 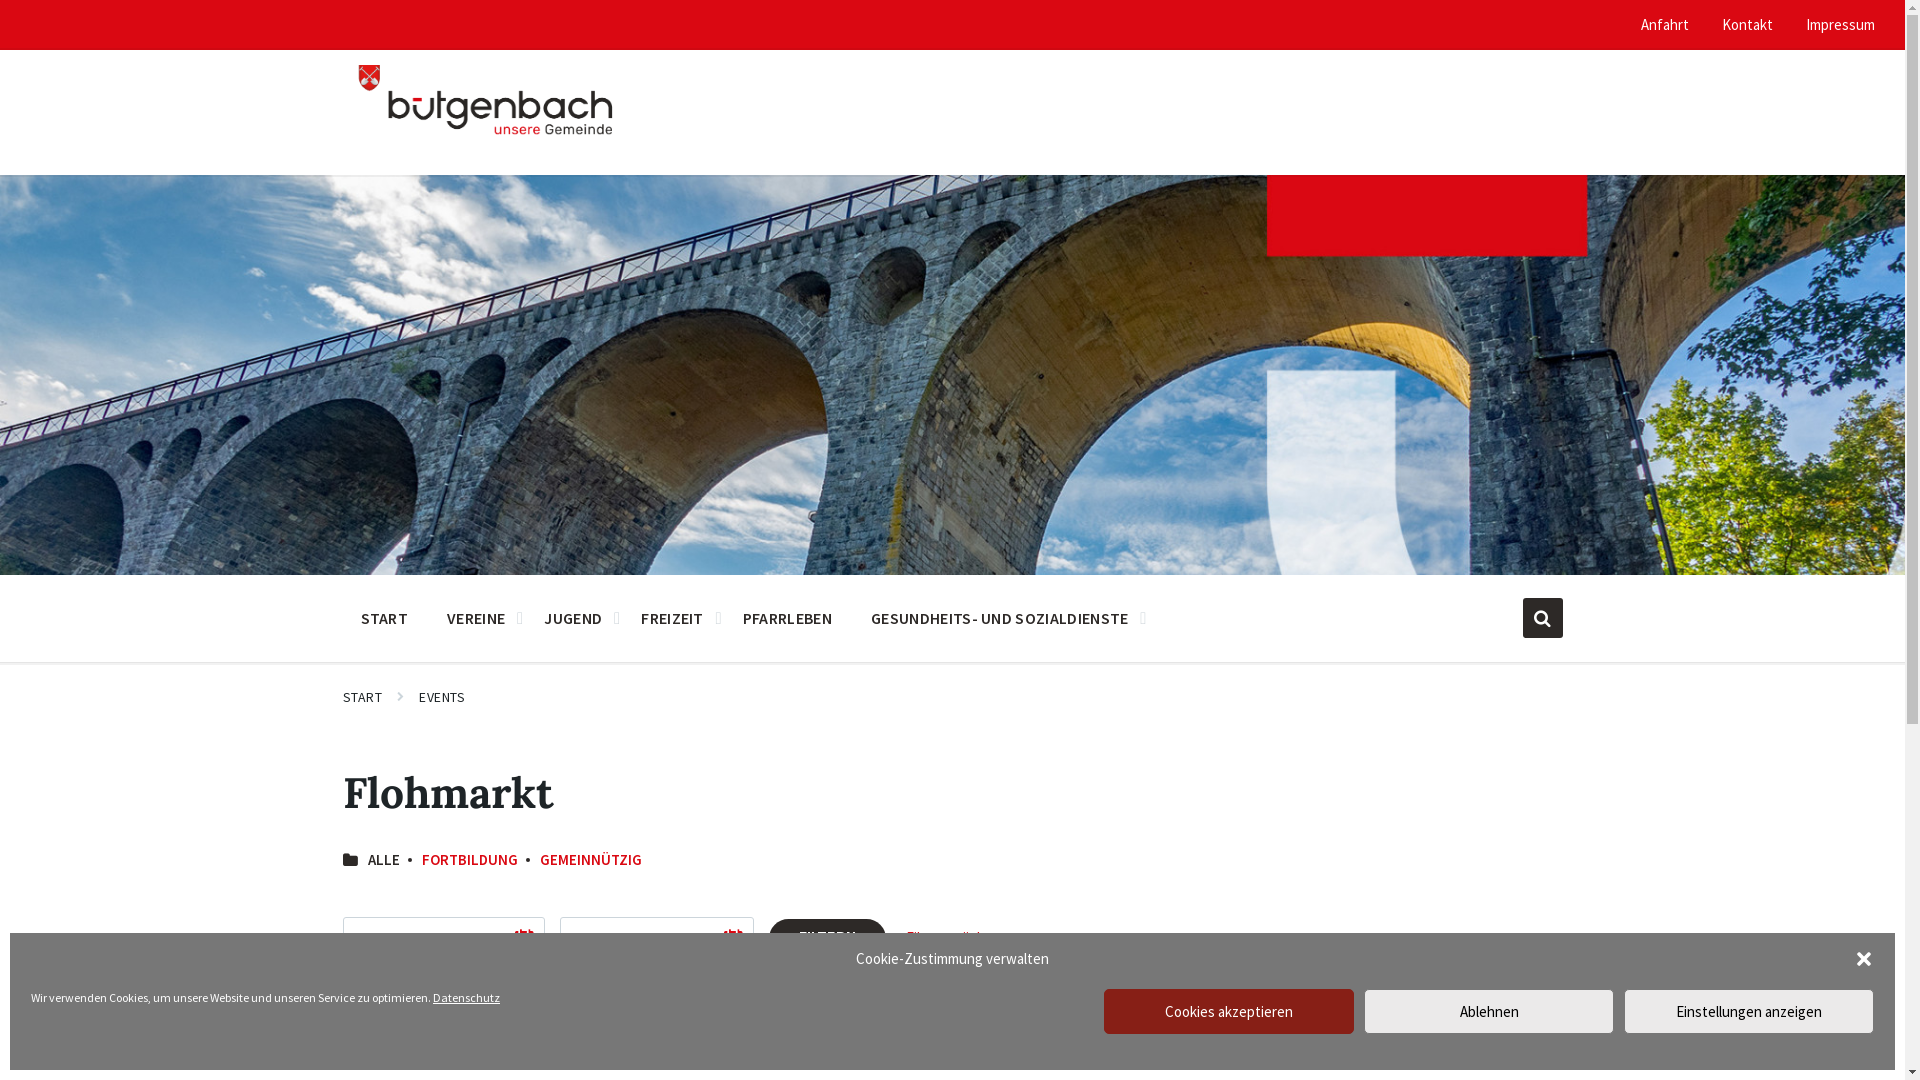 I want to click on Kontakt, so click(x=1748, y=24).